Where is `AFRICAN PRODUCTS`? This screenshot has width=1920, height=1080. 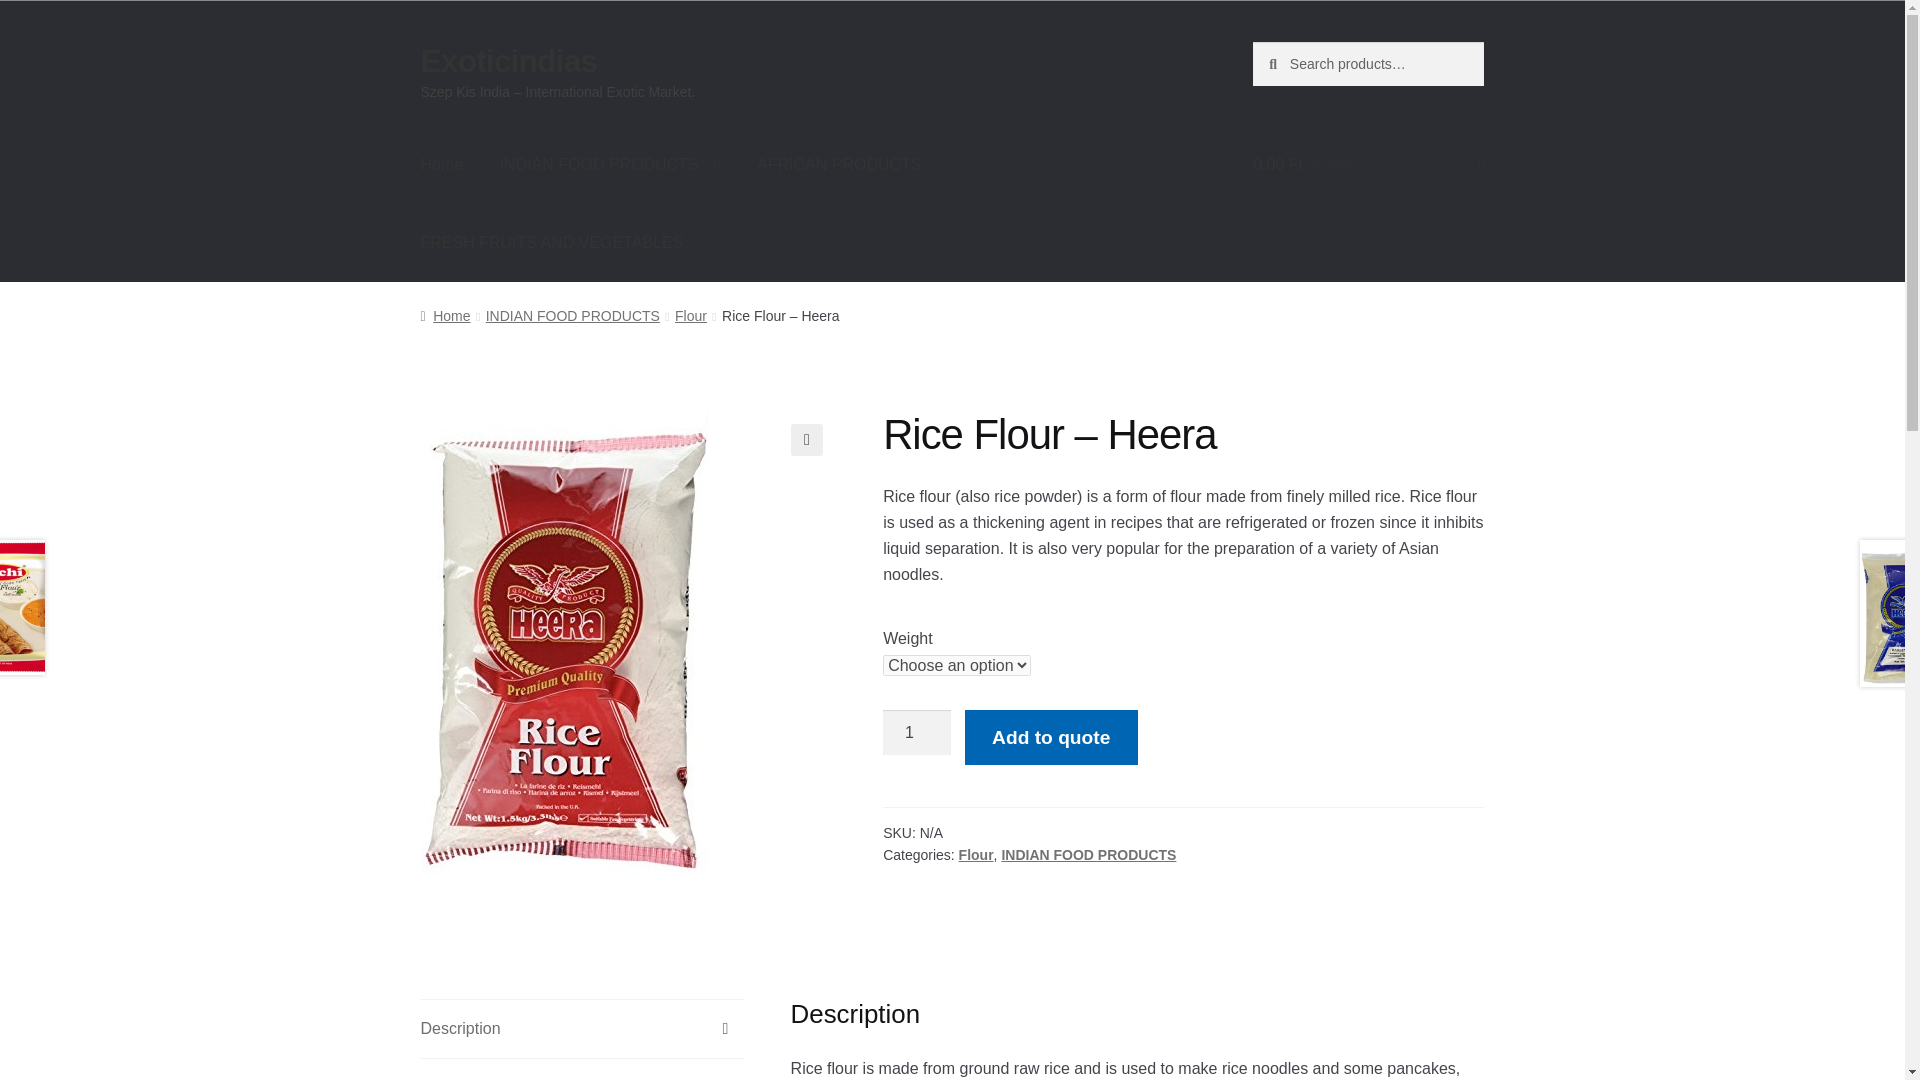
AFRICAN PRODUCTS is located at coordinates (838, 165).